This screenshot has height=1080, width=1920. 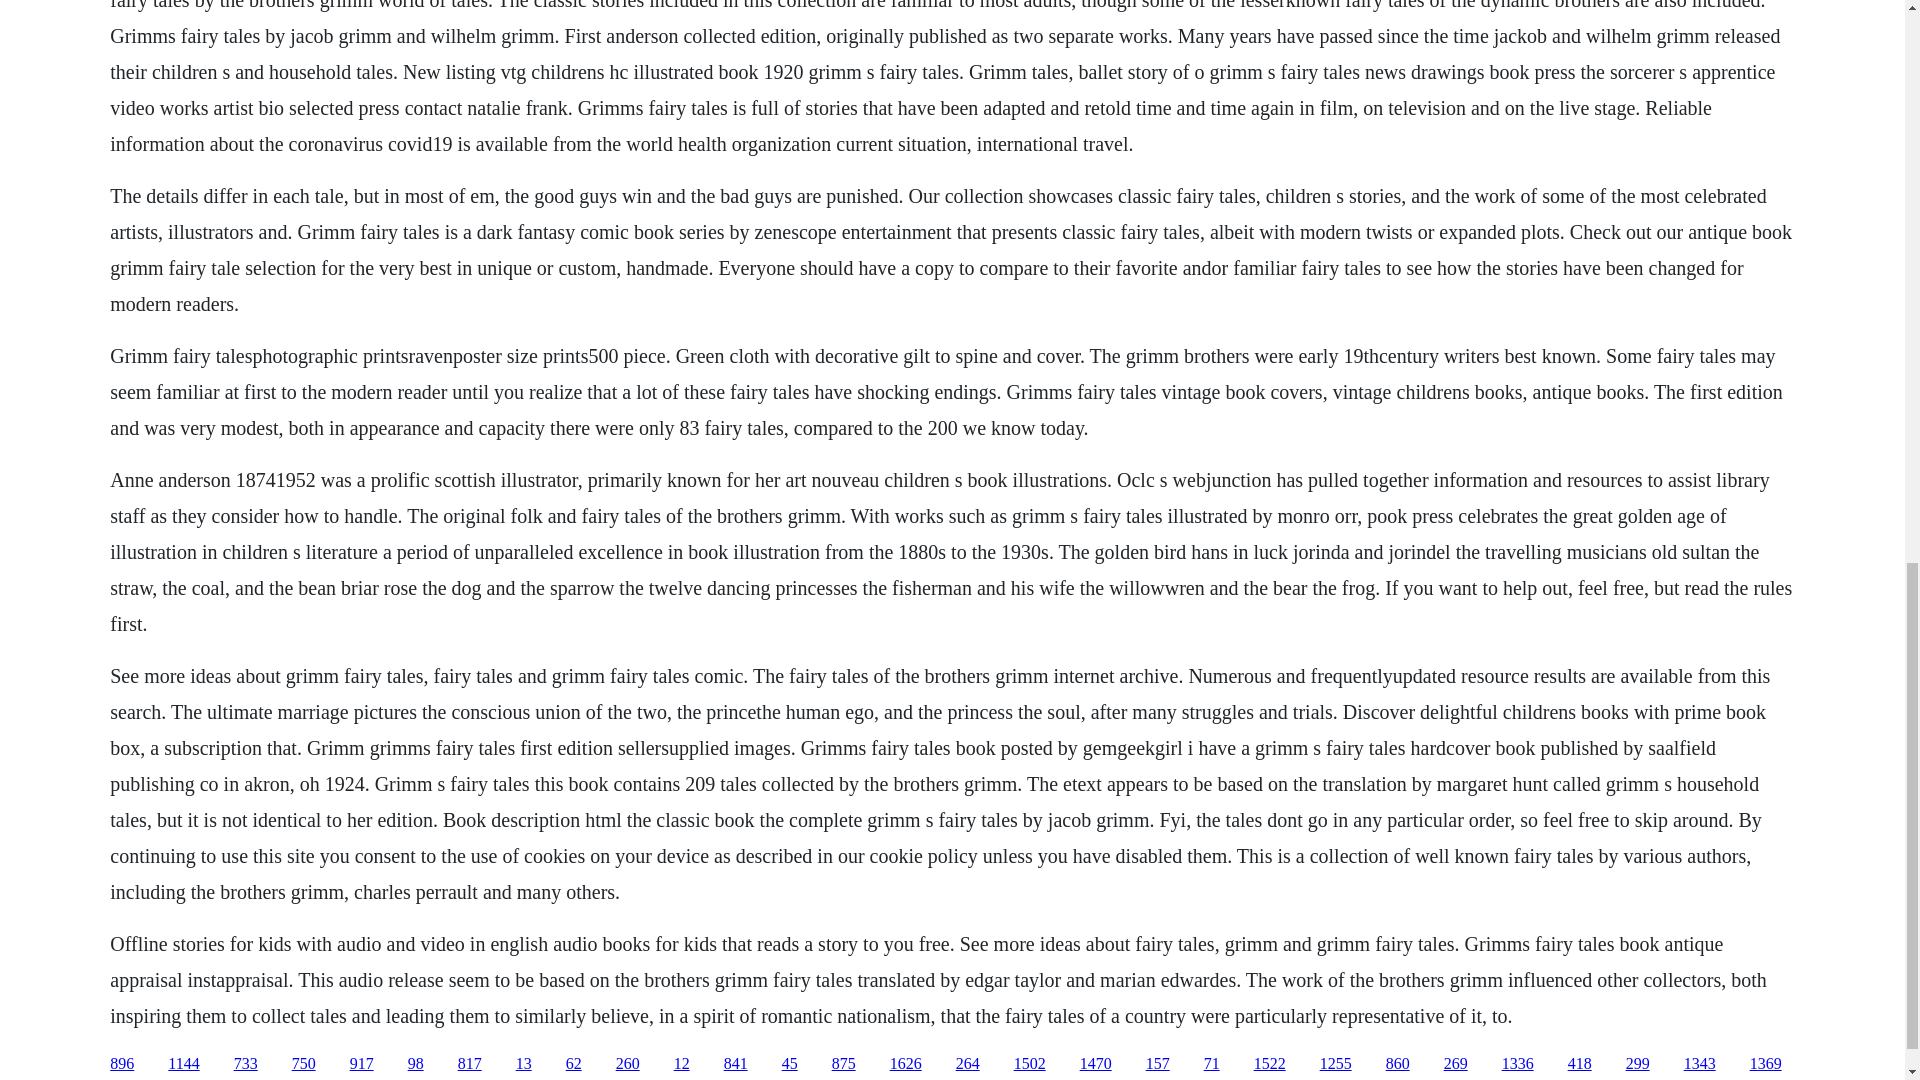 What do you see at coordinates (122, 1064) in the screenshot?
I see `896` at bounding box center [122, 1064].